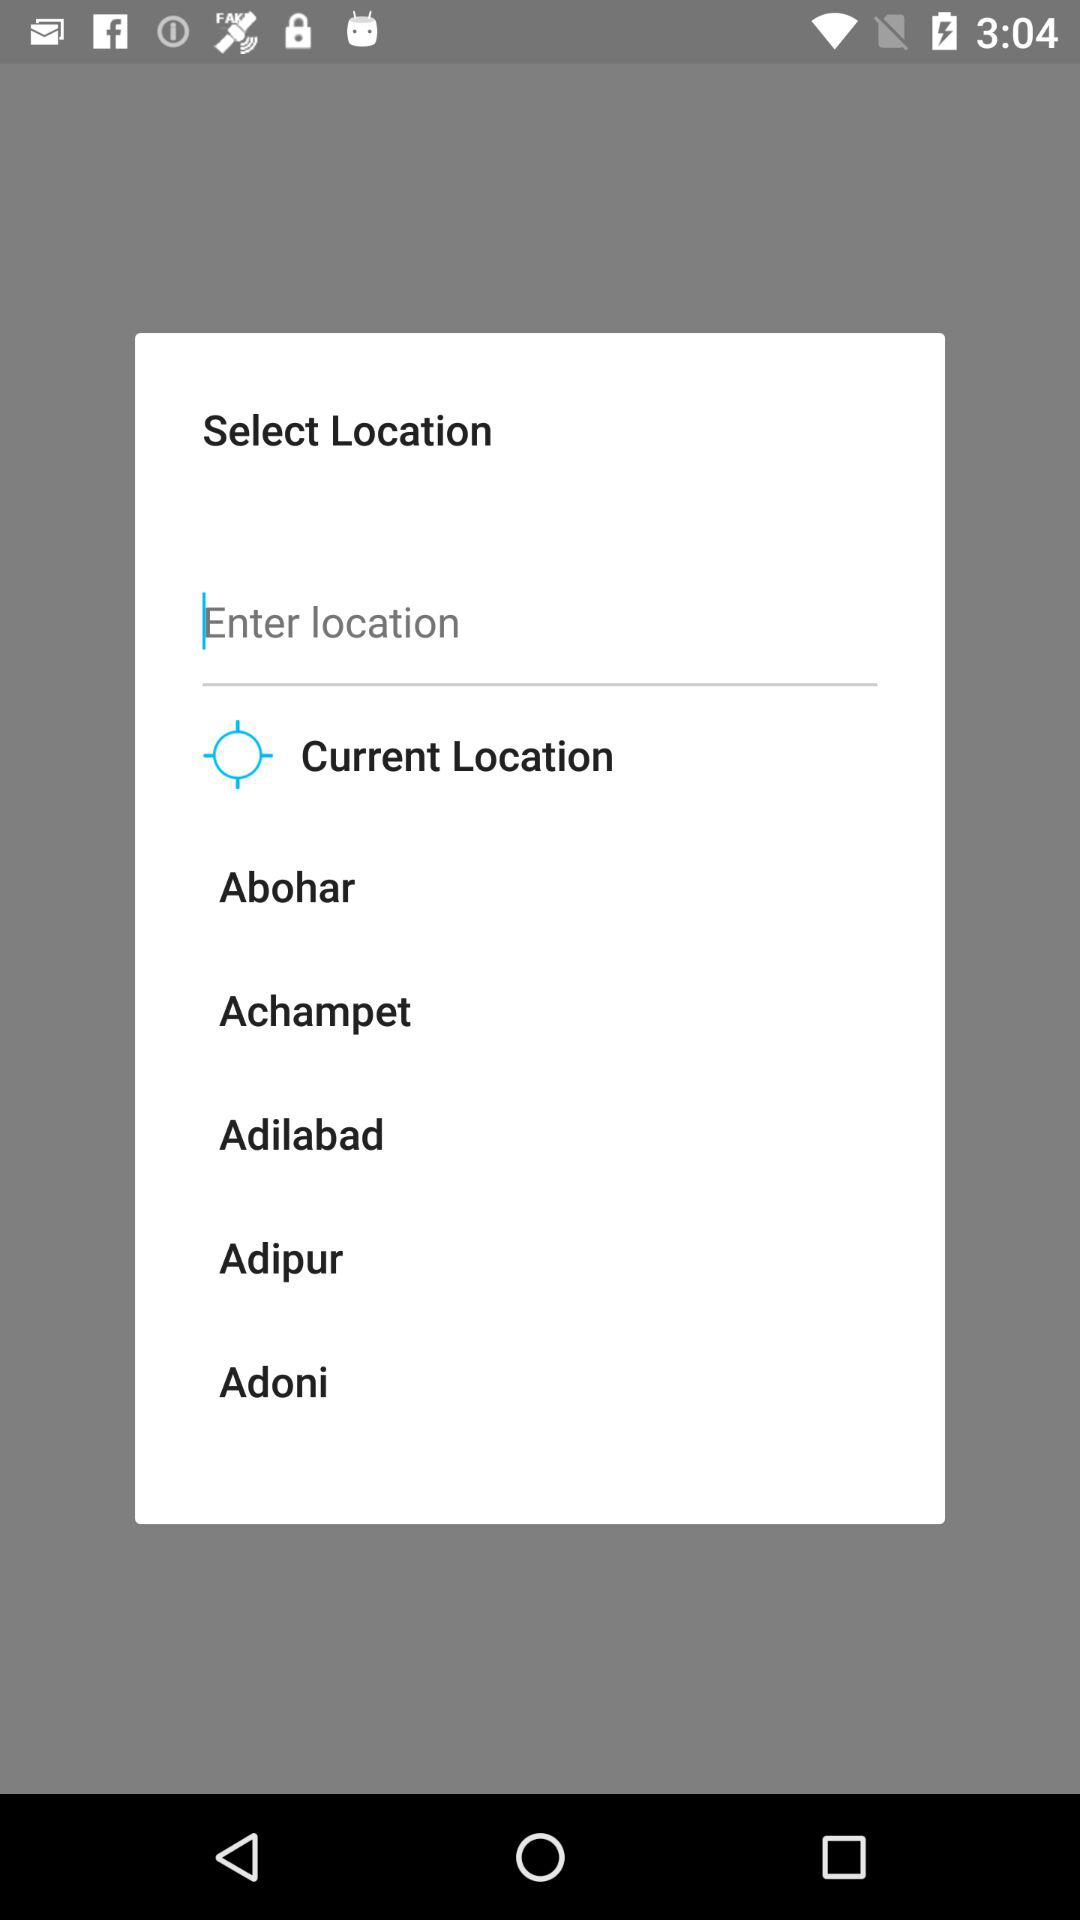 This screenshot has width=1080, height=1920. Describe the element at coordinates (262, 1466) in the screenshot. I see `open the item below adoni` at that location.